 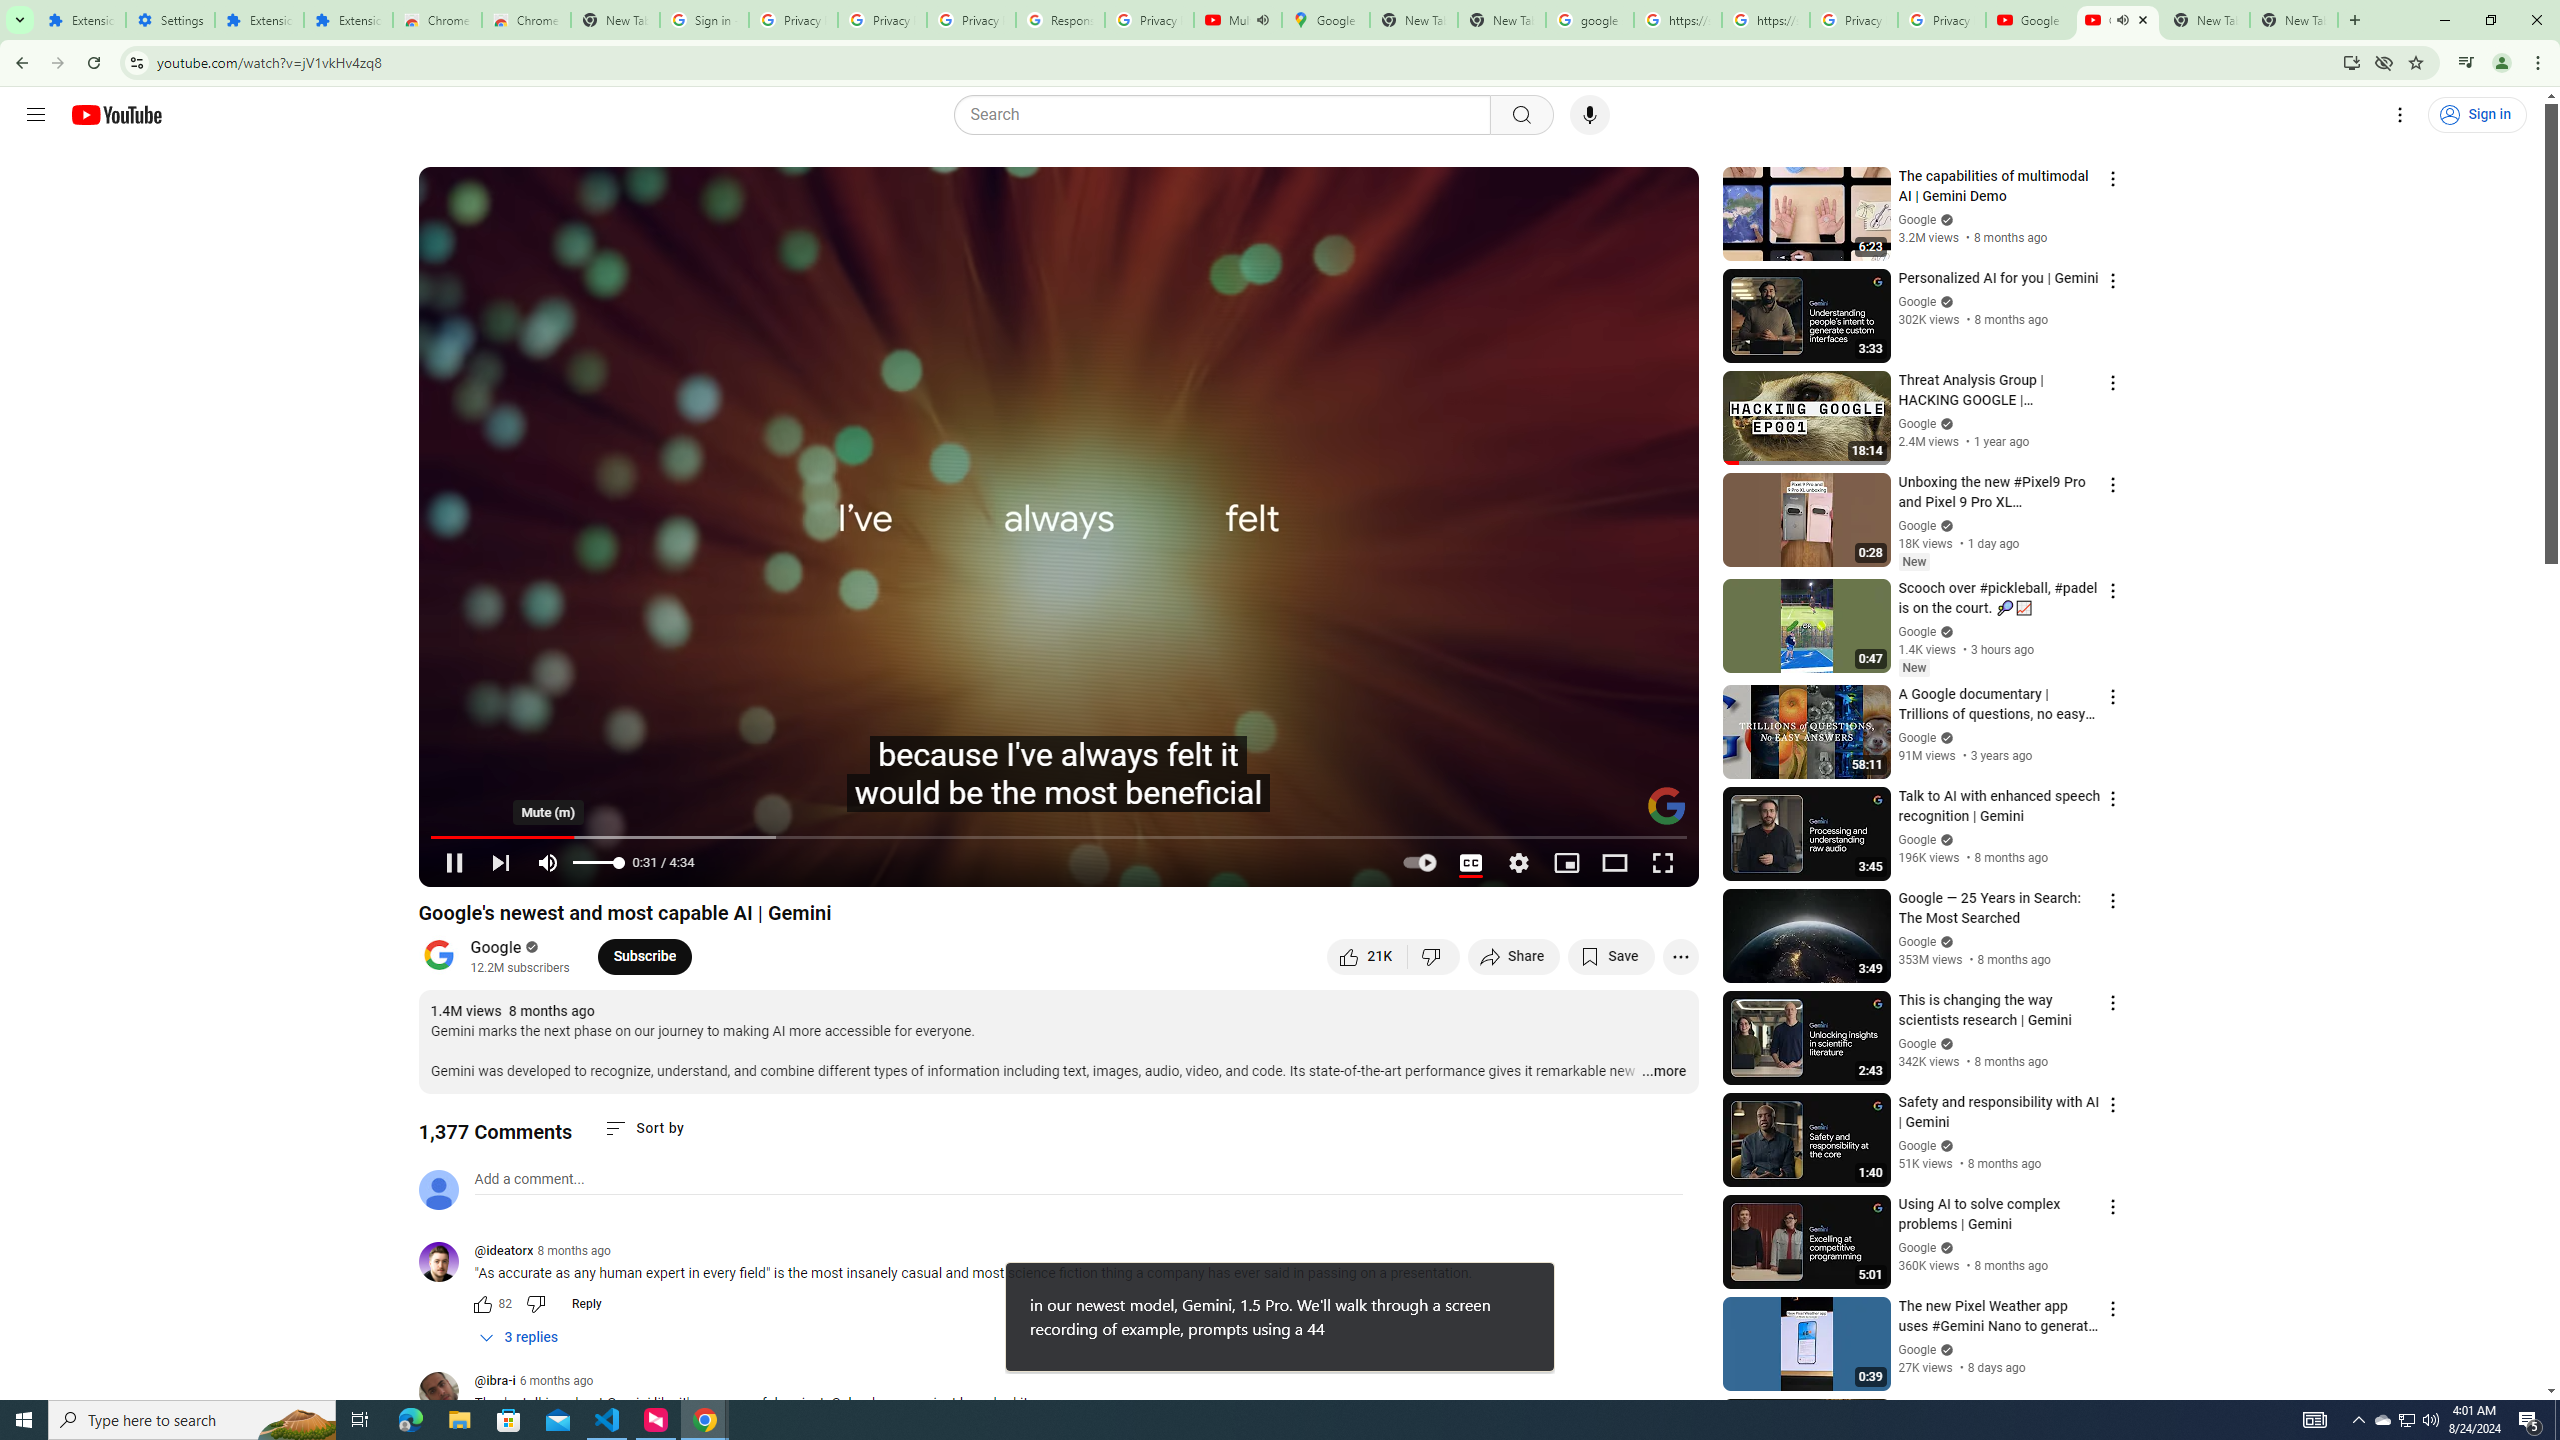 I want to click on Play (k), so click(x=453, y=863).